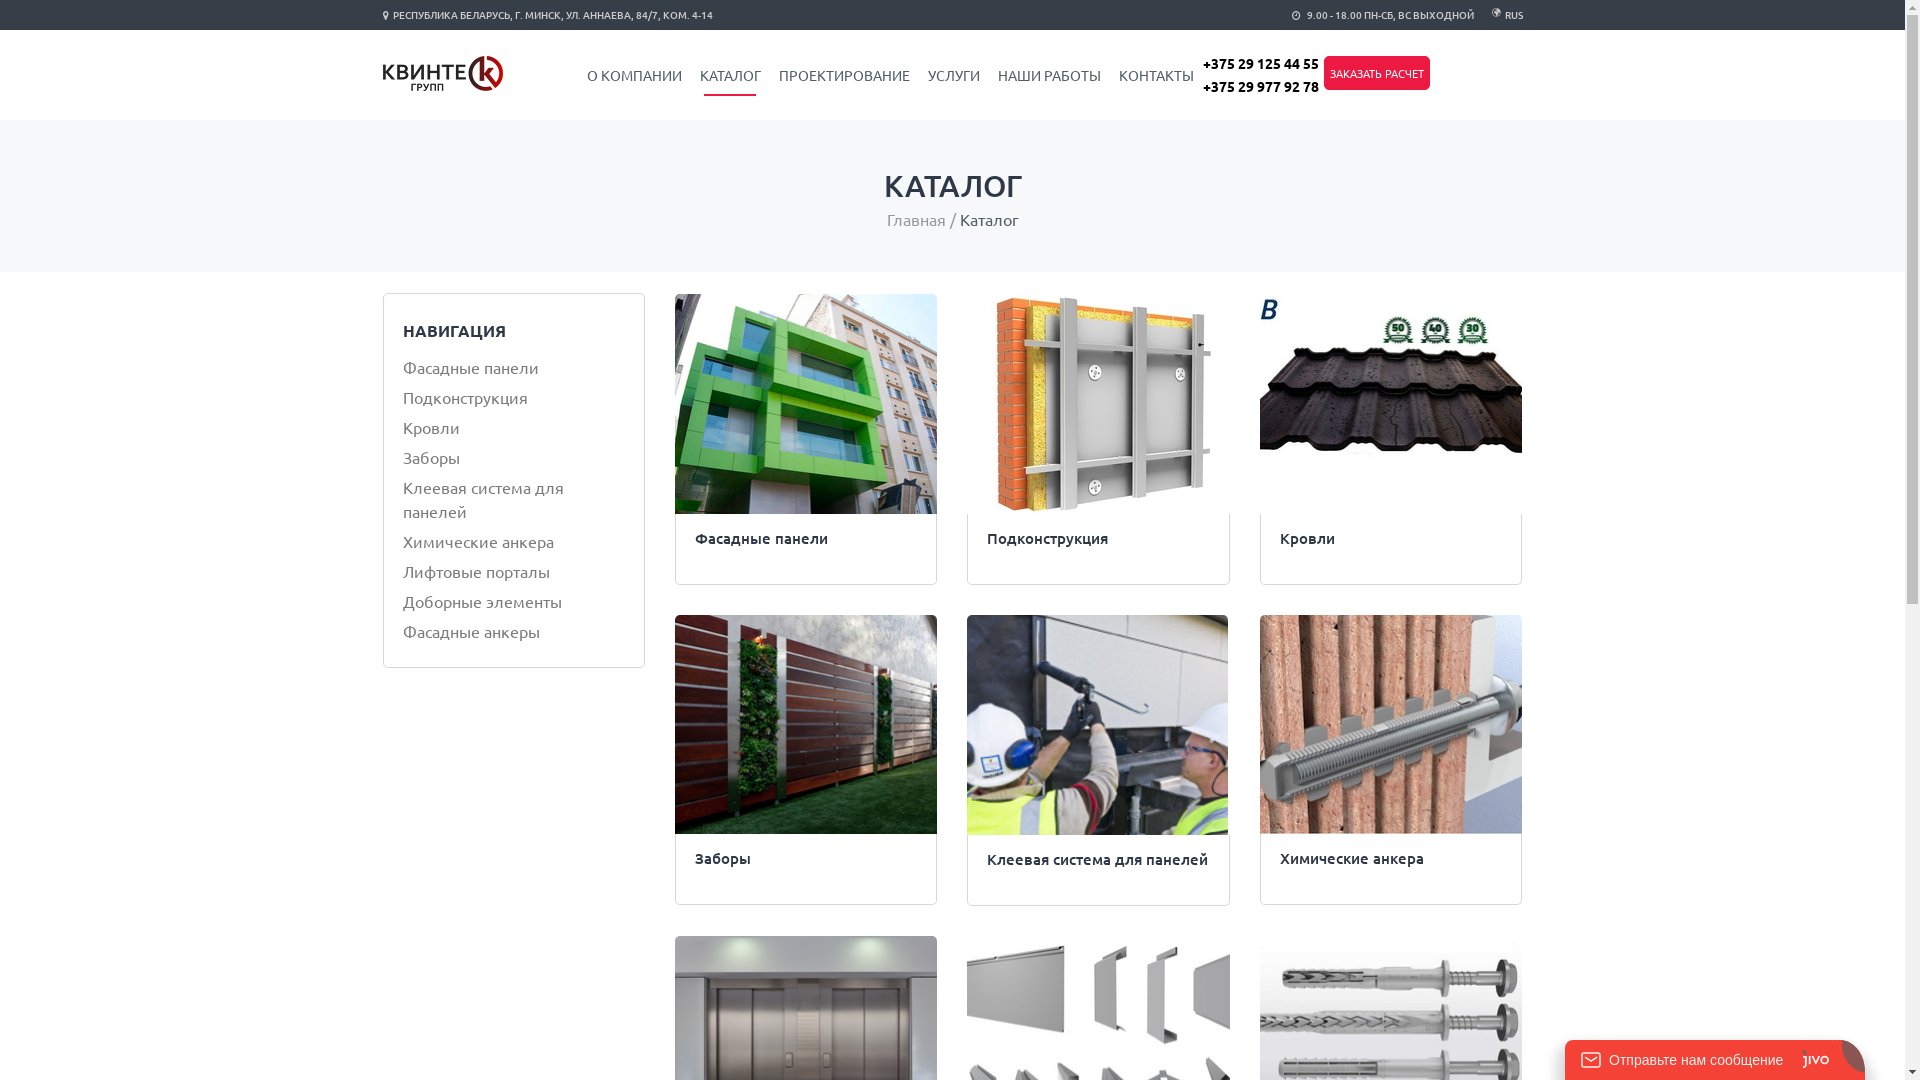 The height and width of the screenshot is (1080, 1920). I want to click on +375 29 977 92 78, so click(1260, 86).